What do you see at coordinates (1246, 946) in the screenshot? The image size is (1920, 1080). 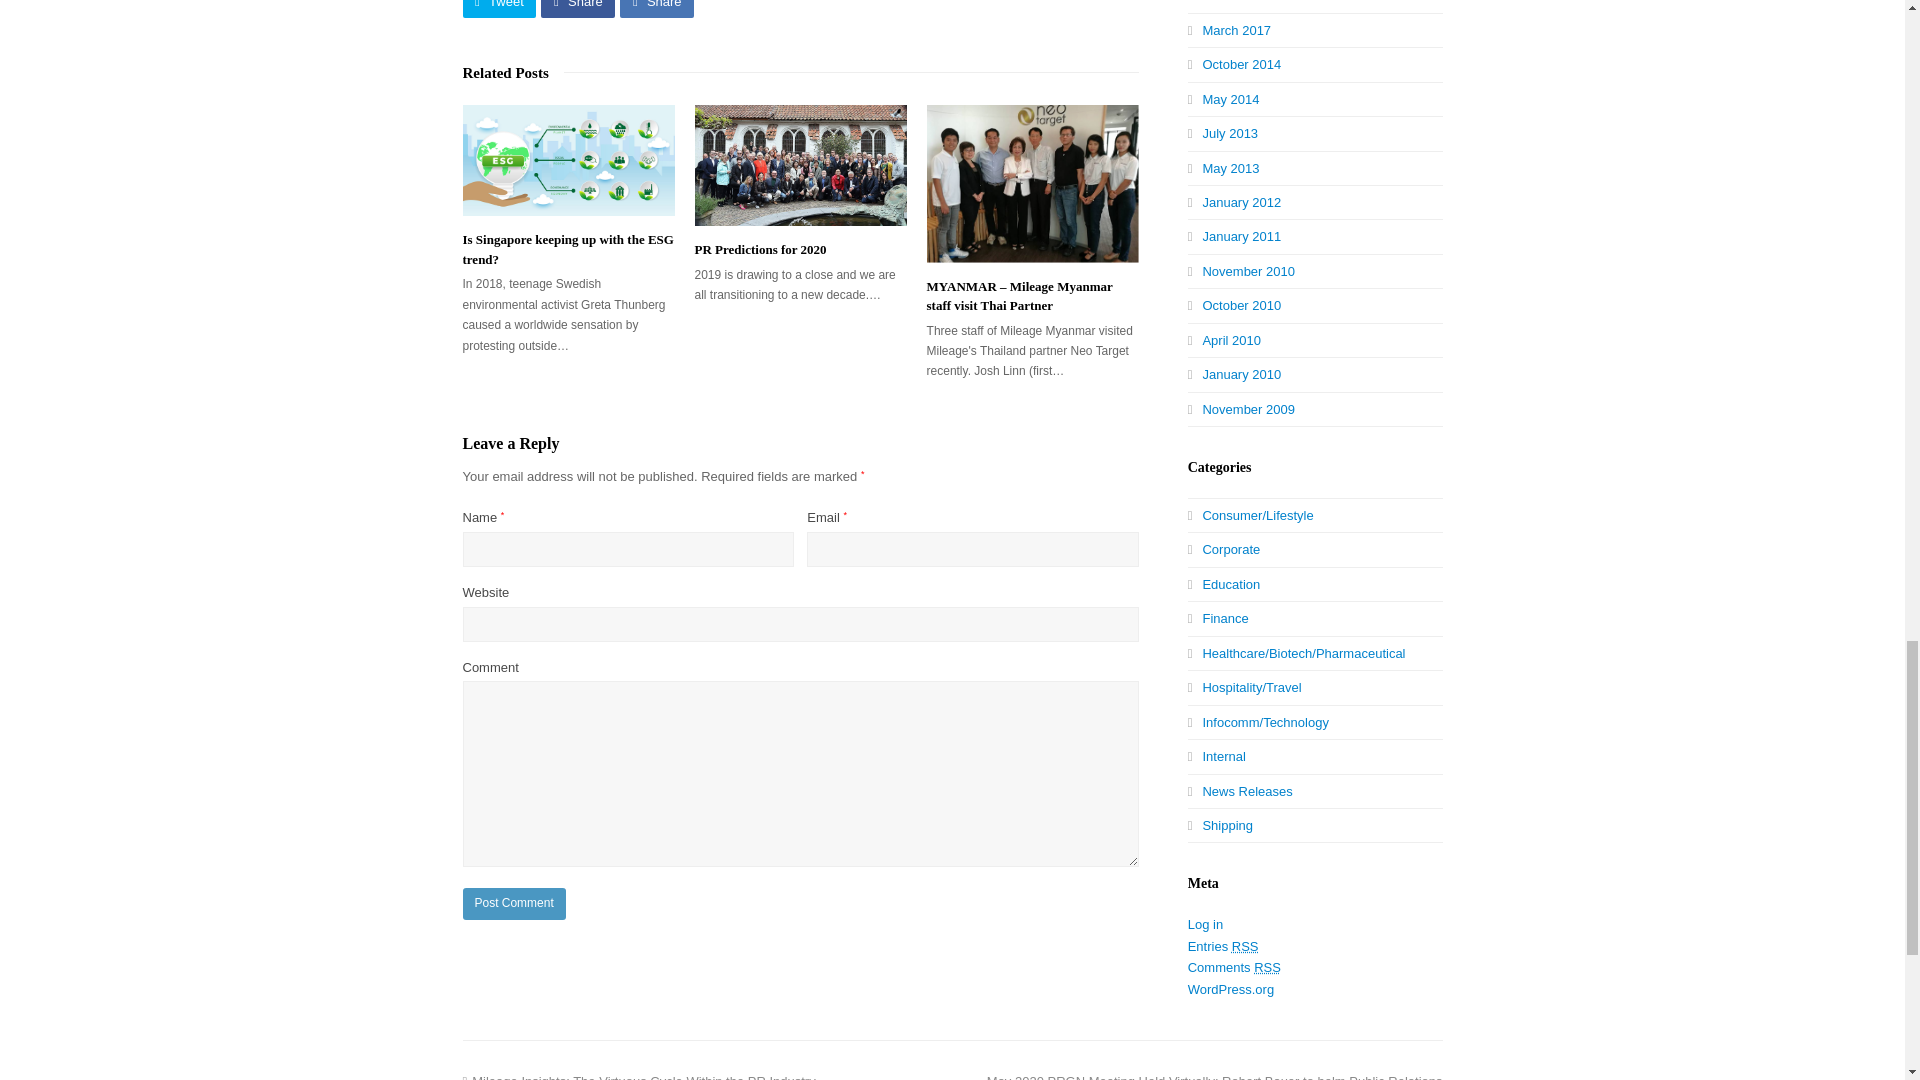 I see `Really Simple Syndication` at bounding box center [1246, 946].